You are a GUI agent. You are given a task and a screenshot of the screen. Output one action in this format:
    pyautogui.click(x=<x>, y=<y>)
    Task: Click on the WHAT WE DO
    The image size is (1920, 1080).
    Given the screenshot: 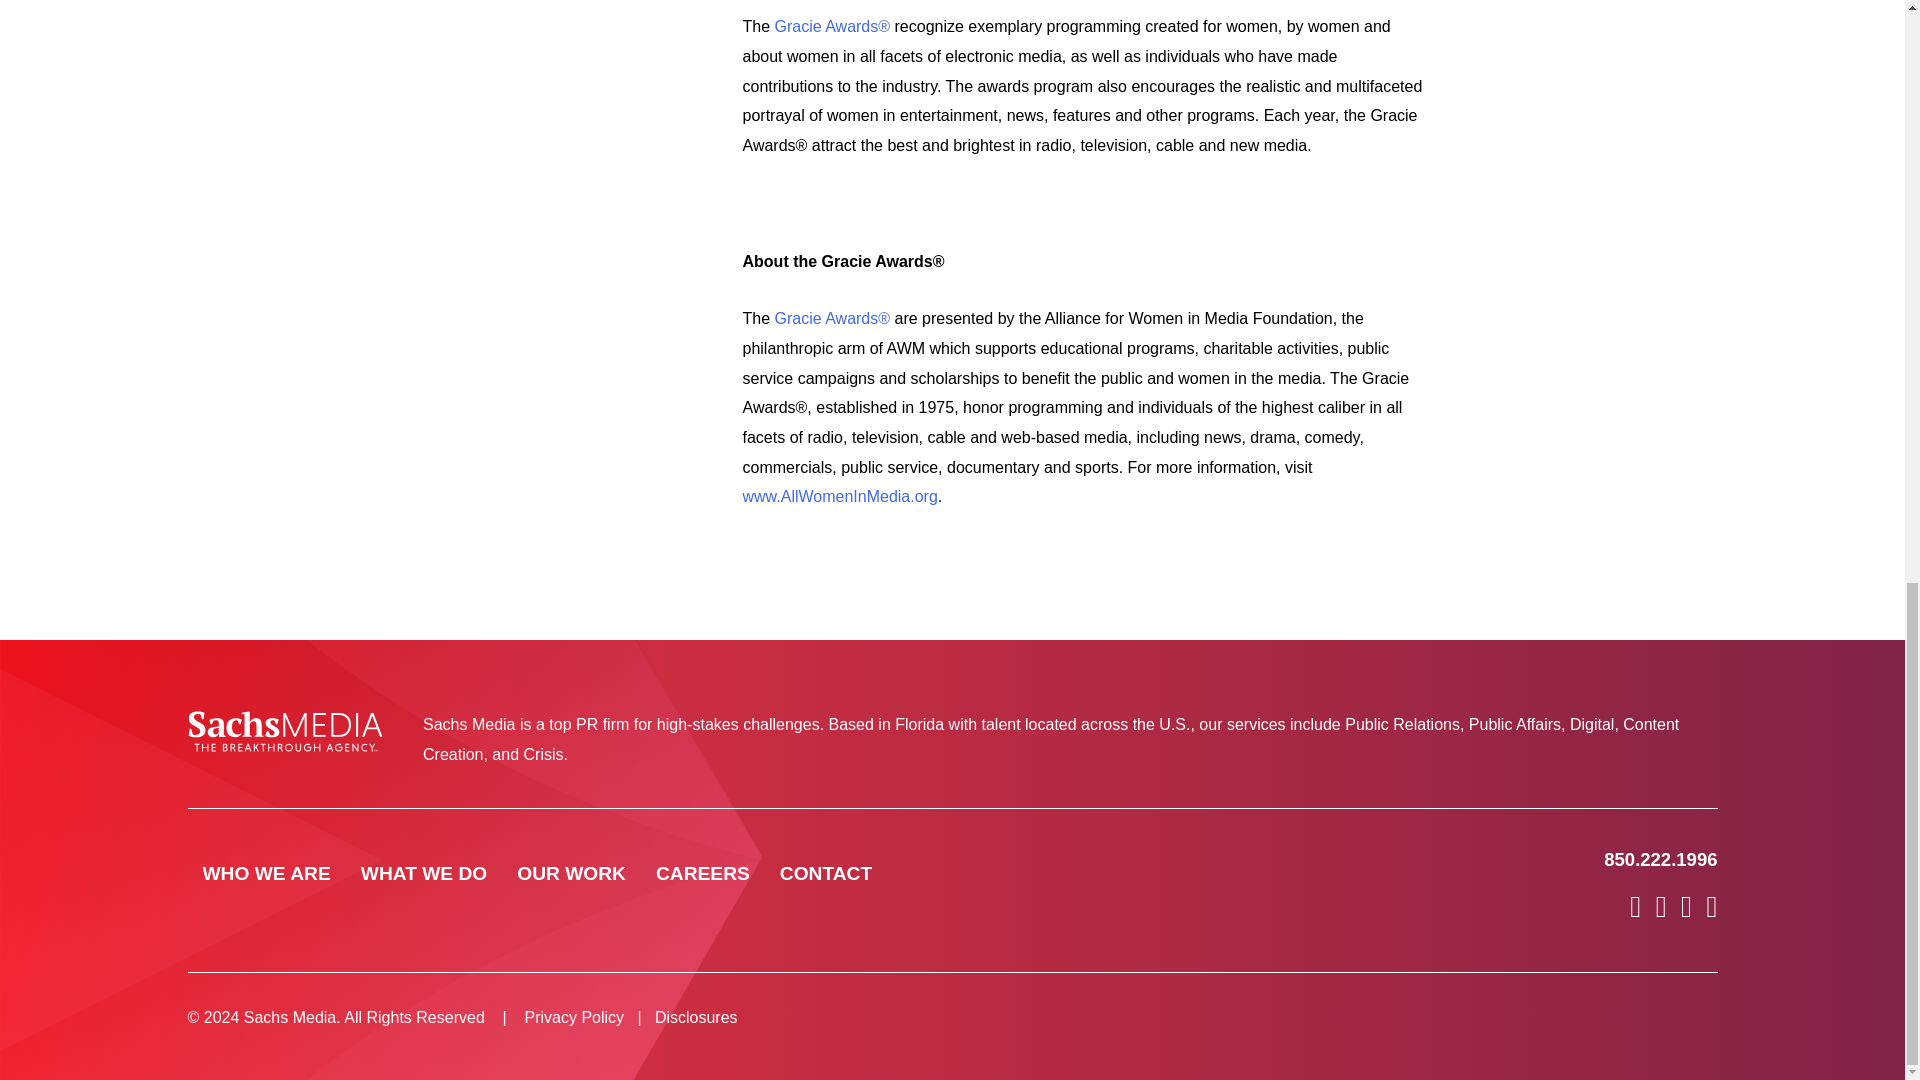 What is the action you would take?
    pyautogui.click(x=424, y=874)
    